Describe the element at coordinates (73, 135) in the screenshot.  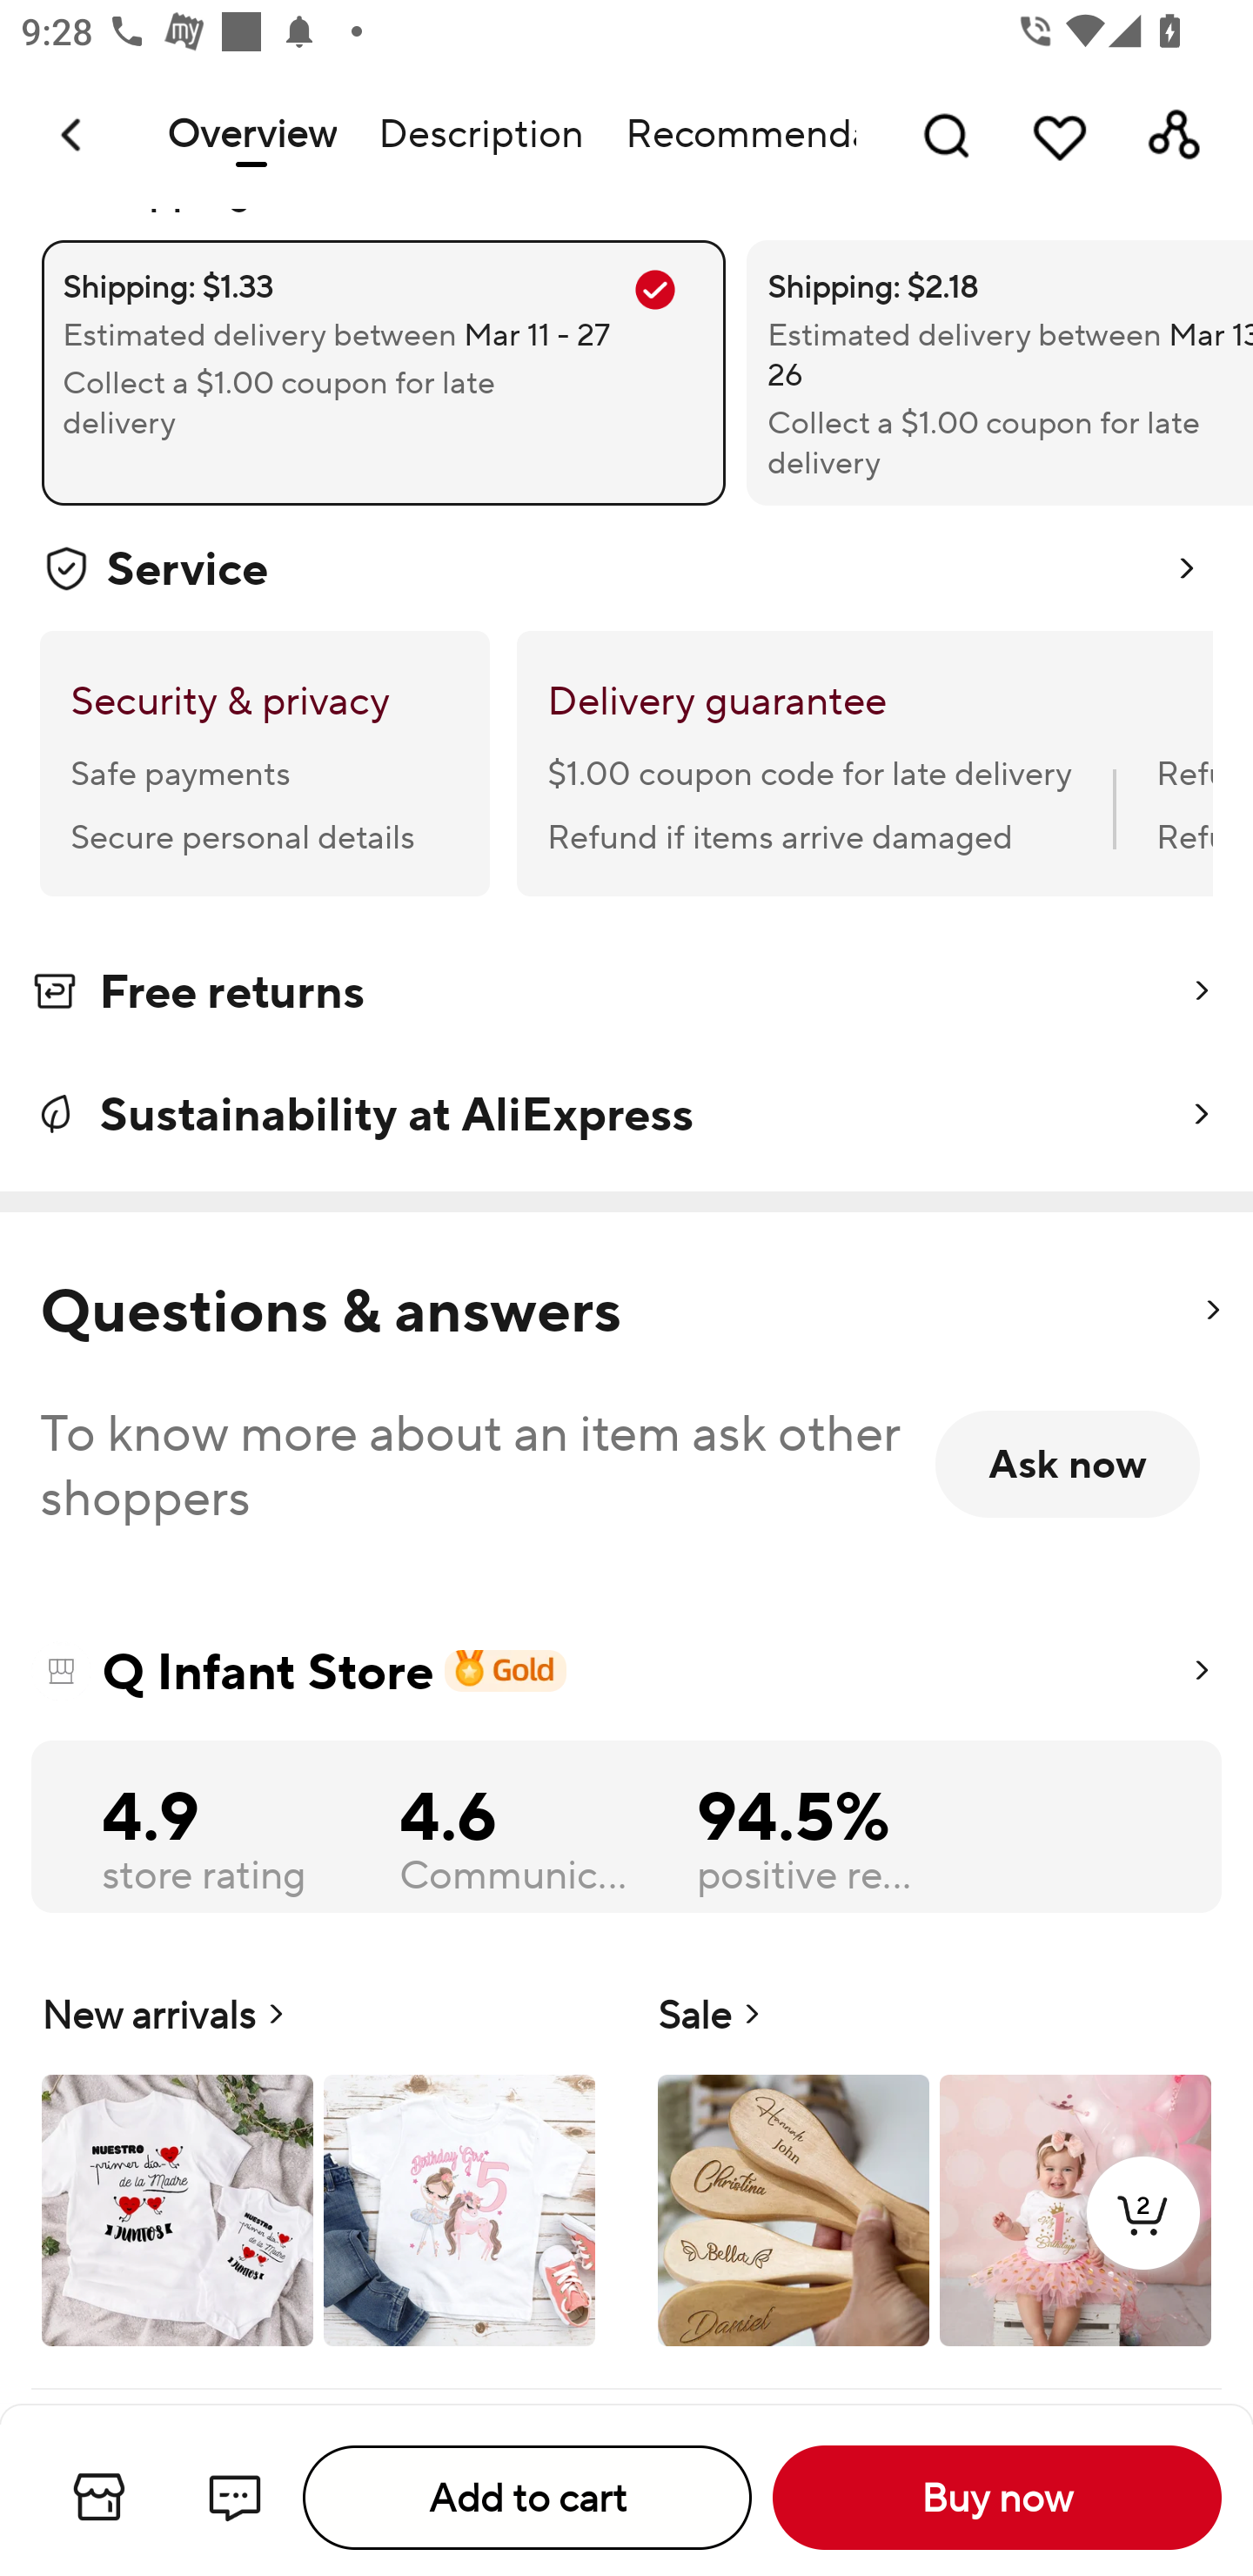
I see `Navigate up` at that location.